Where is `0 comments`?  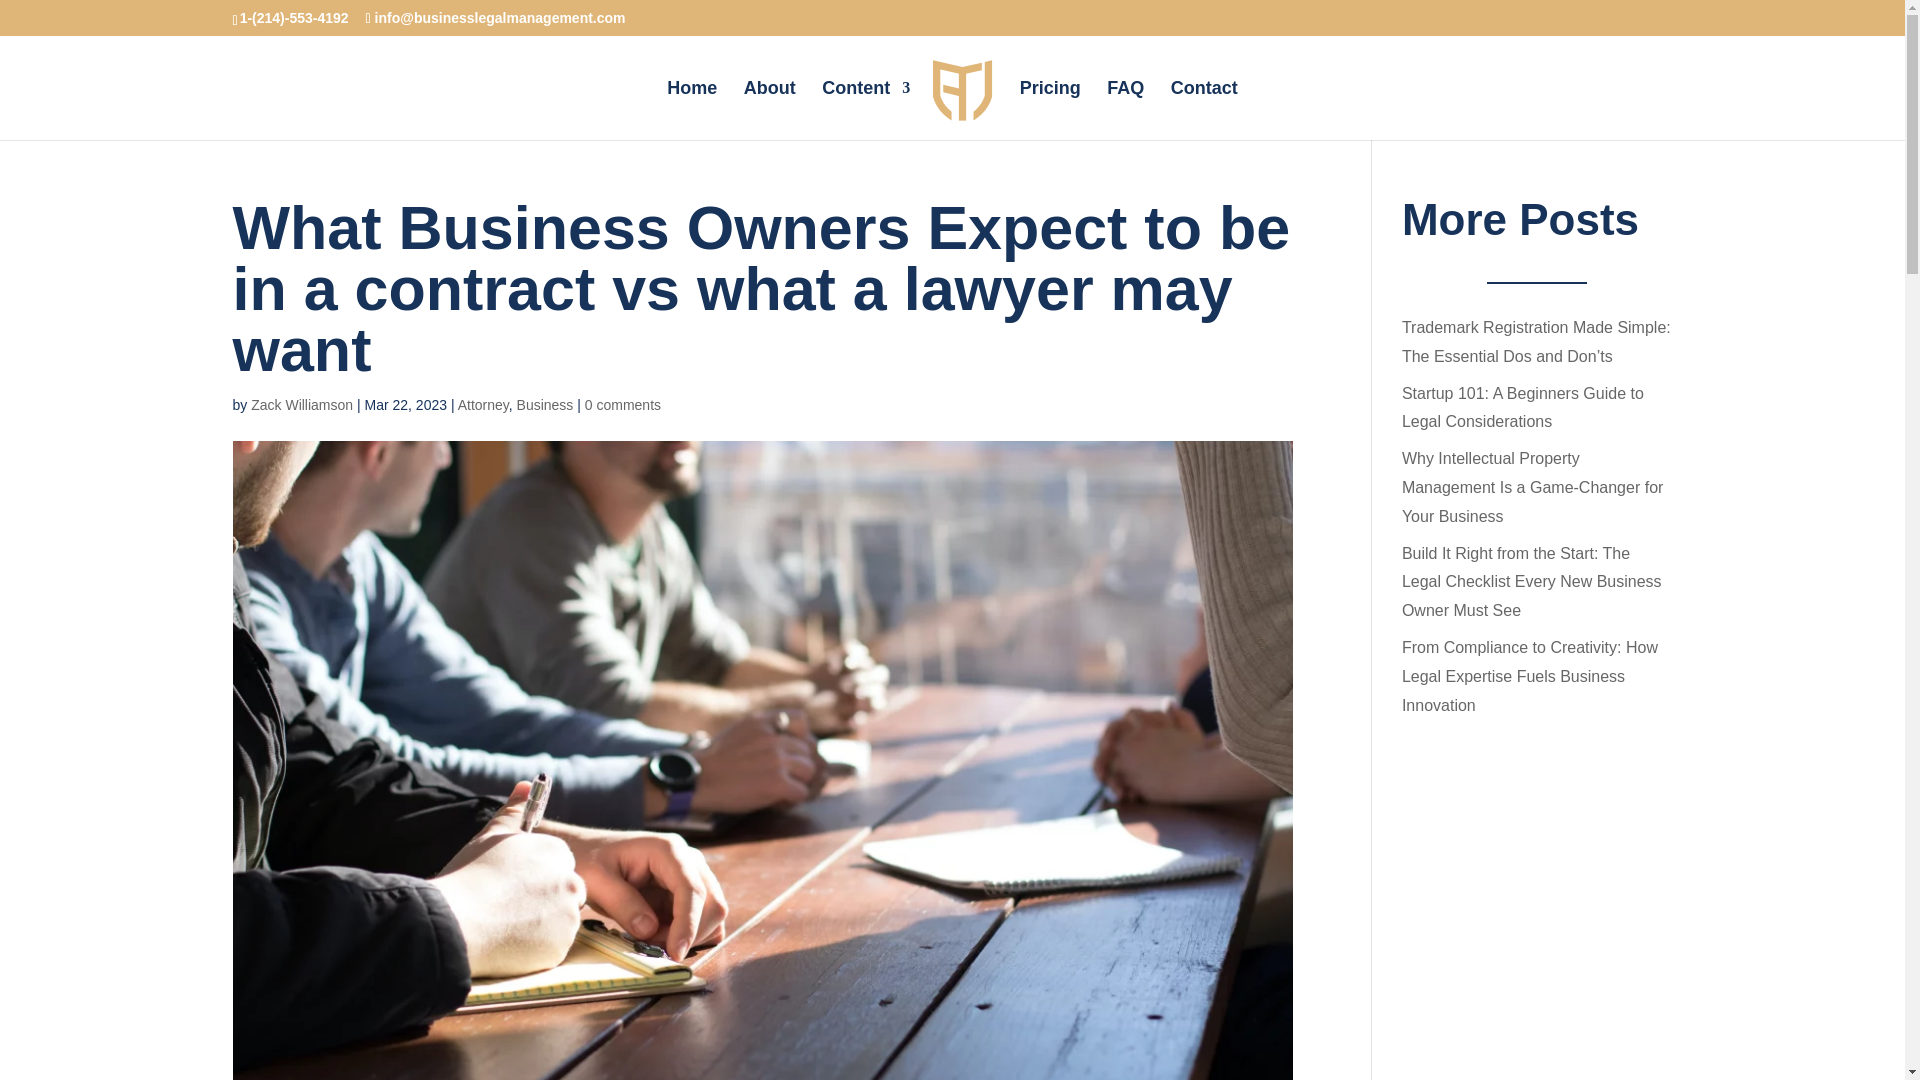
0 comments is located at coordinates (622, 404).